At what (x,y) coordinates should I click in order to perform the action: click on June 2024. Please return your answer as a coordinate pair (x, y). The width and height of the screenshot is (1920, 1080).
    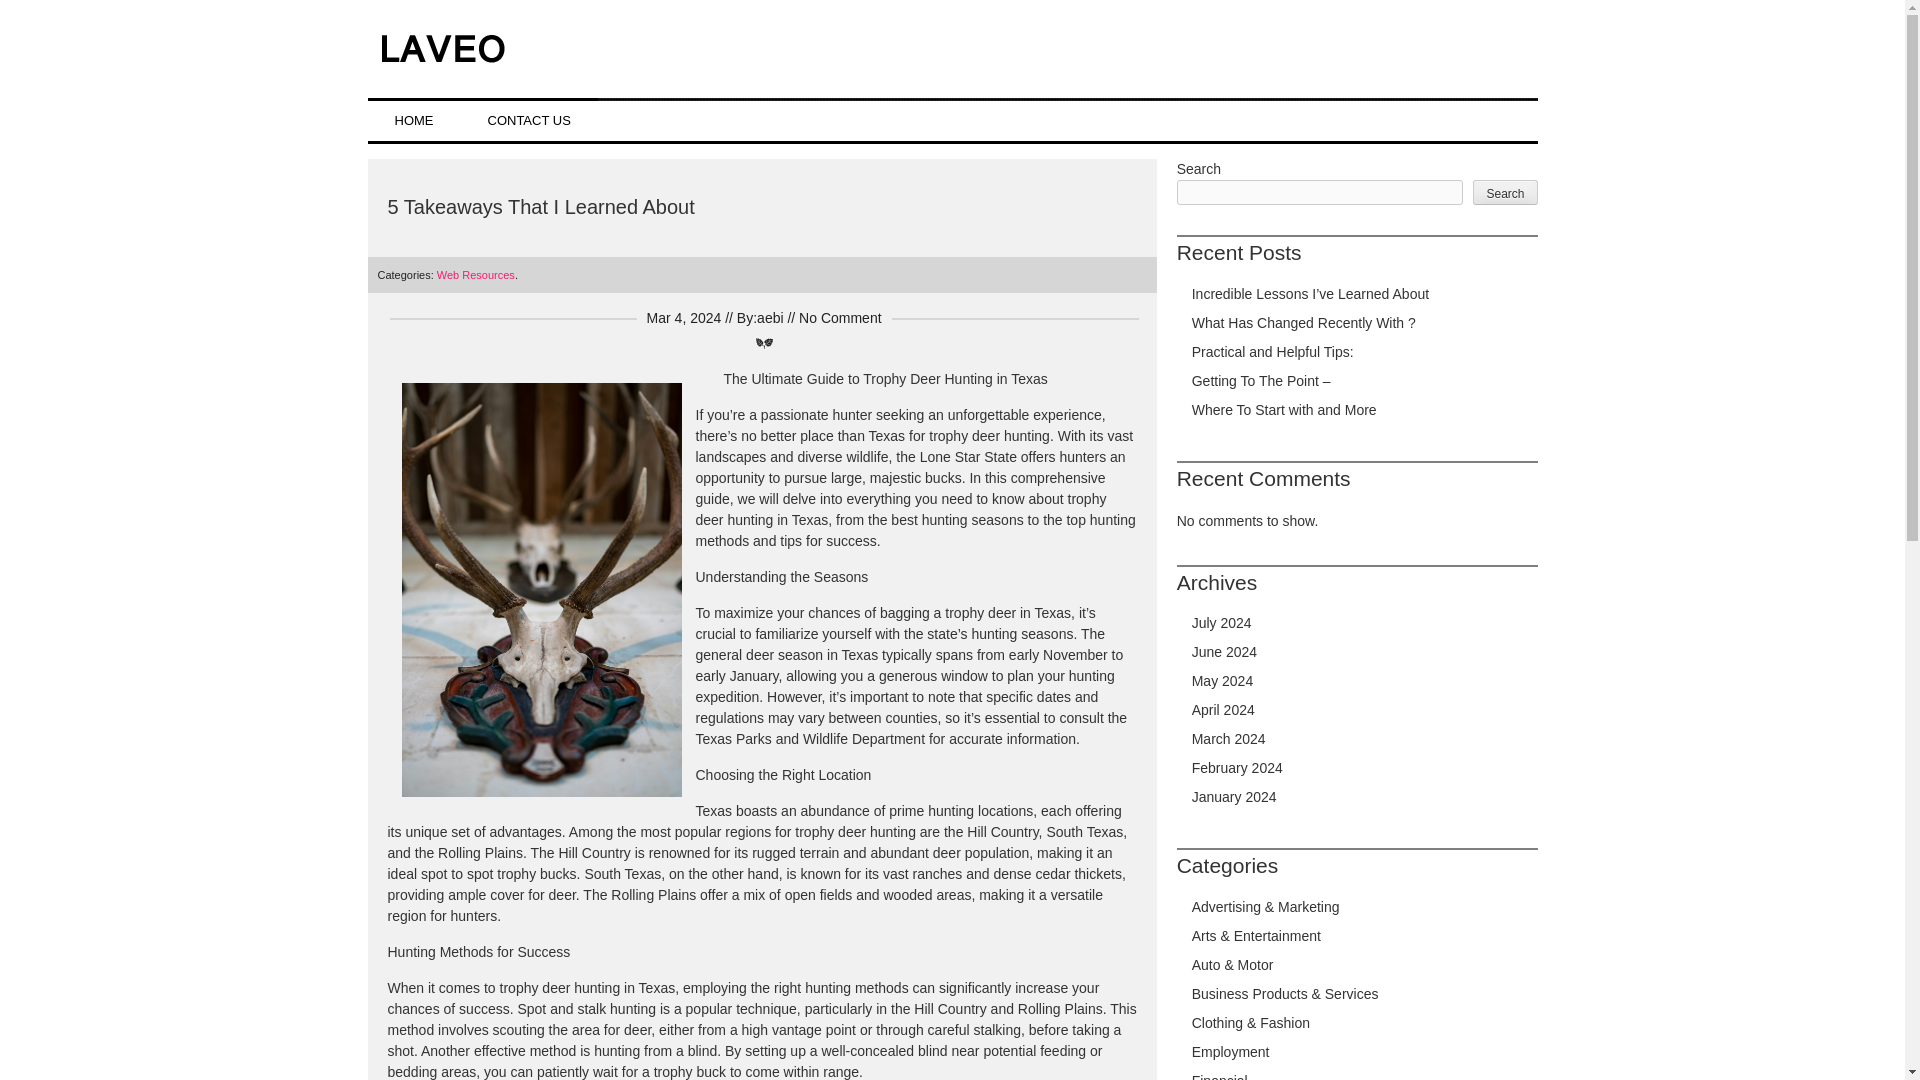
    Looking at the image, I should click on (1224, 651).